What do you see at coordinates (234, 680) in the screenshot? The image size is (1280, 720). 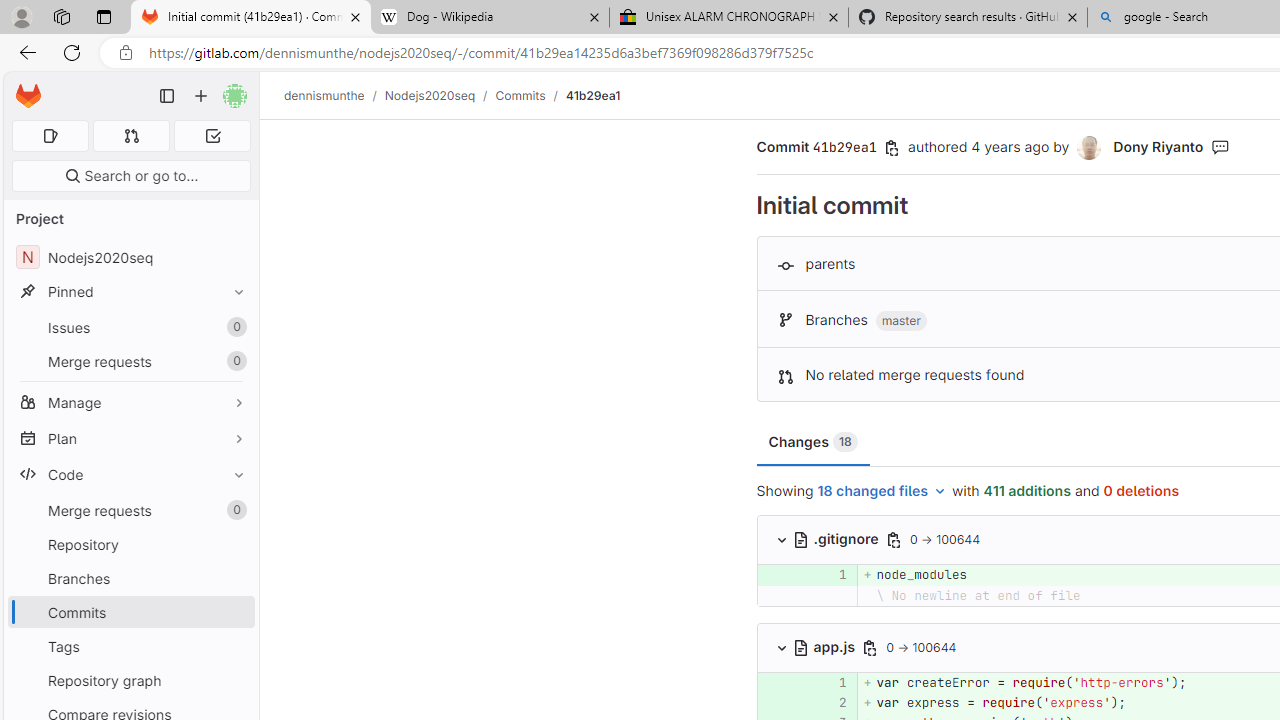 I see `Pin Repository graph` at bounding box center [234, 680].